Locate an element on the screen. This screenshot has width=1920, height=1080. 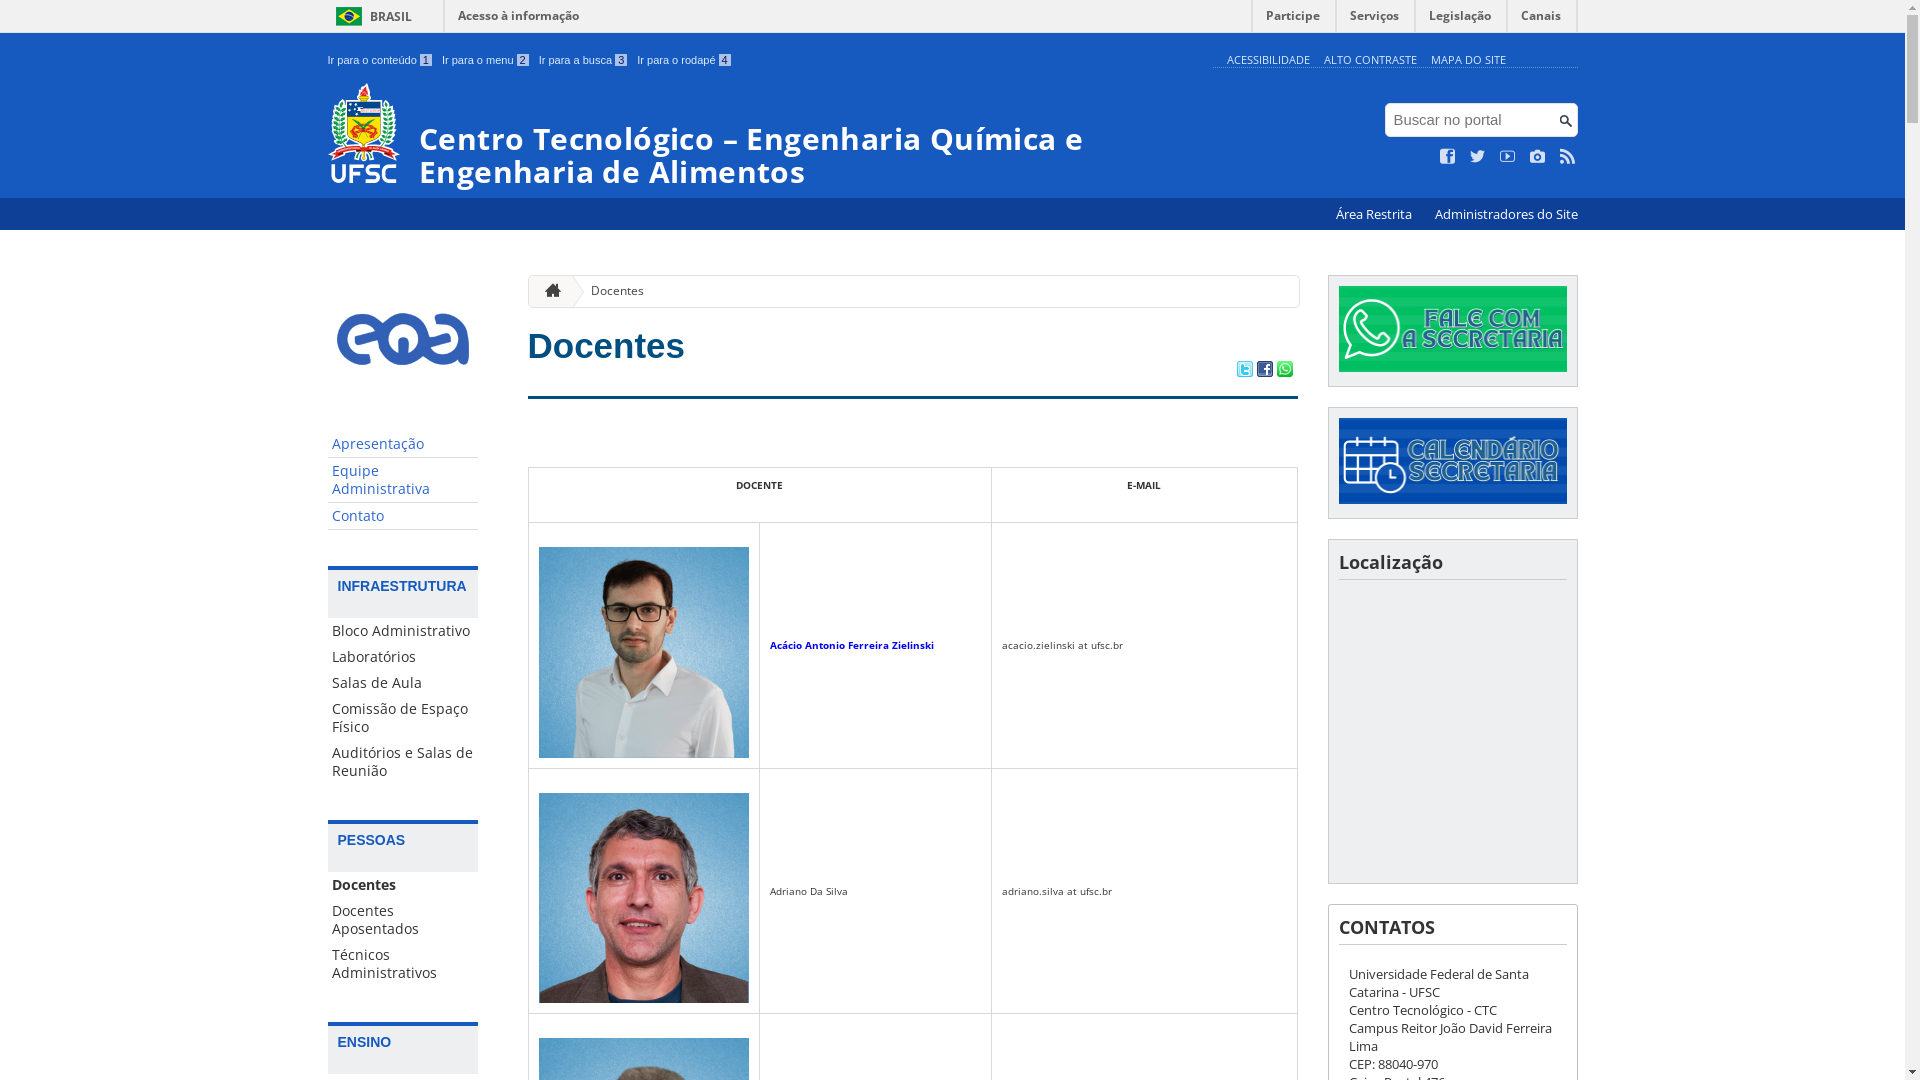
Equipe Administrativa is located at coordinates (403, 480).